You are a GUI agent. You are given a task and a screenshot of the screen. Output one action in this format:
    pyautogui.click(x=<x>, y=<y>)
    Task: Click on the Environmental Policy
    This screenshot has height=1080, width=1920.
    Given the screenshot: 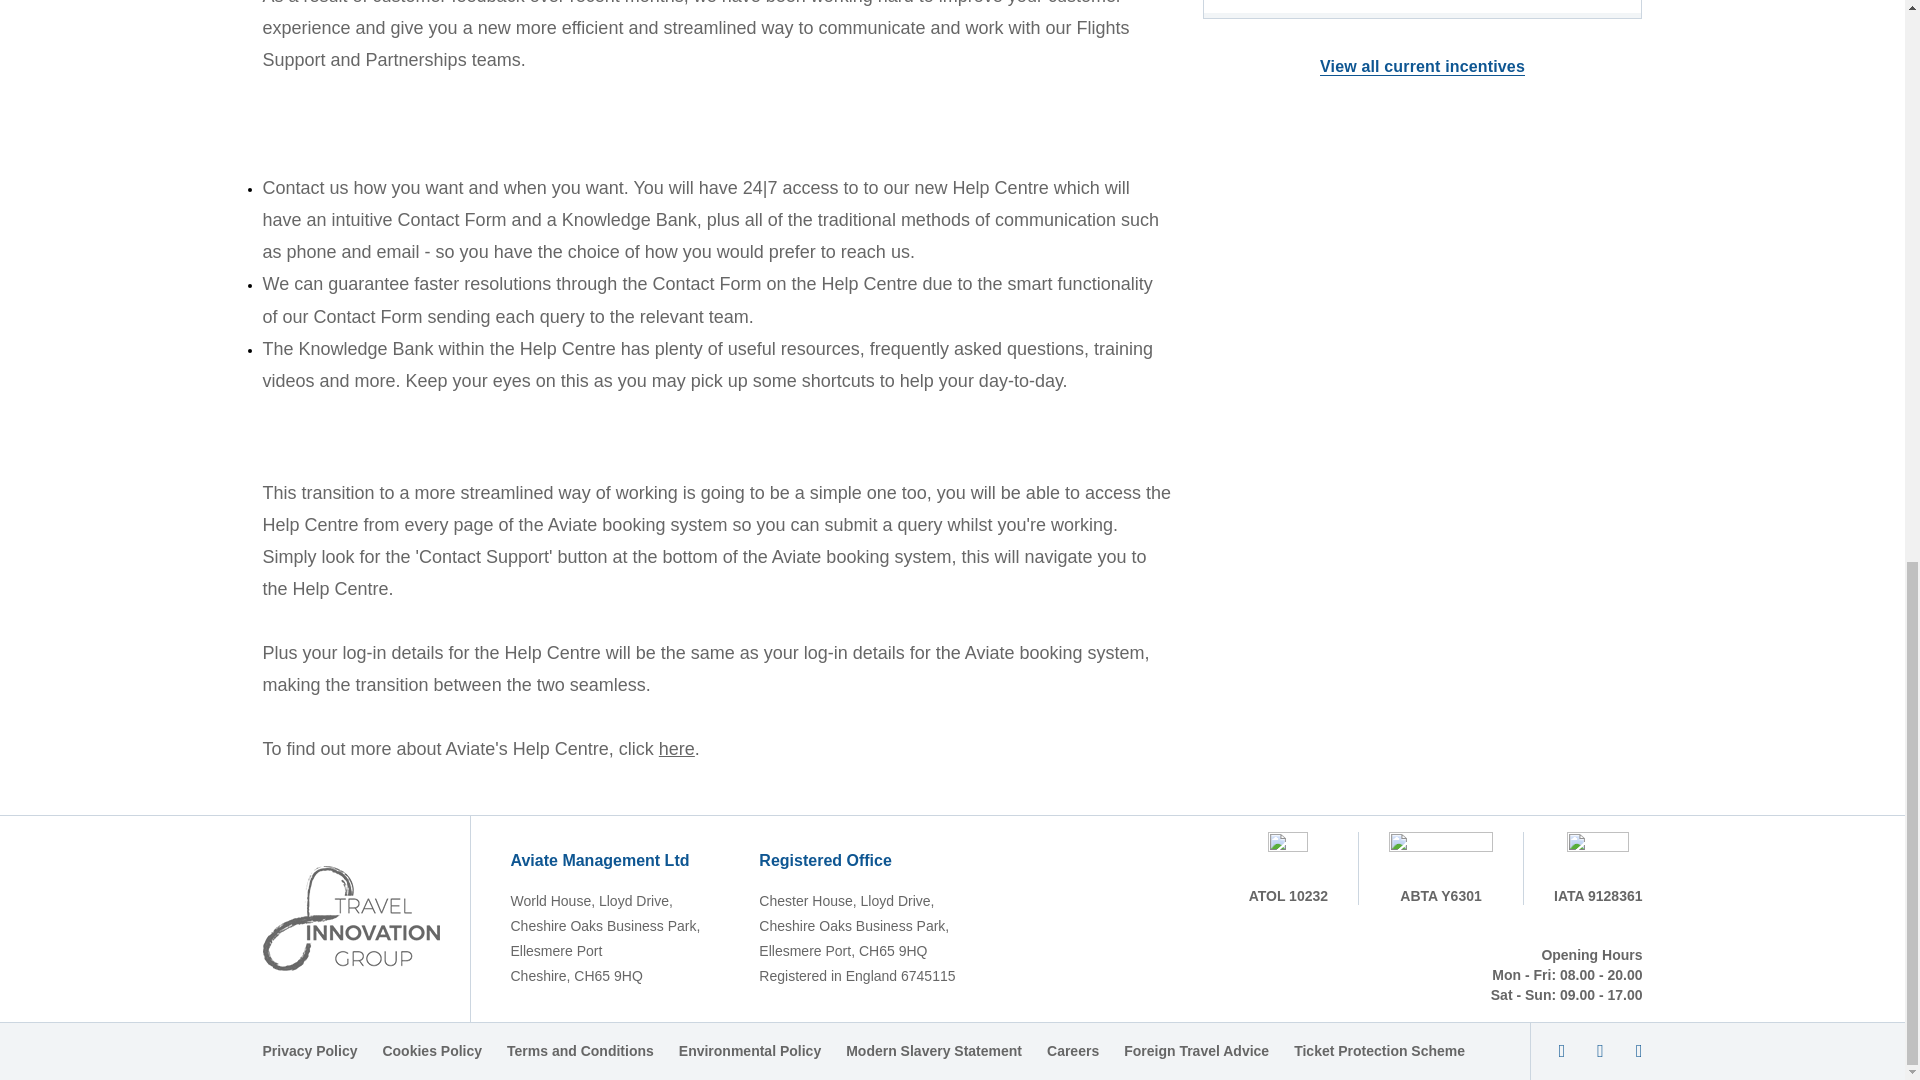 What is the action you would take?
    pyautogui.click(x=750, y=1051)
    